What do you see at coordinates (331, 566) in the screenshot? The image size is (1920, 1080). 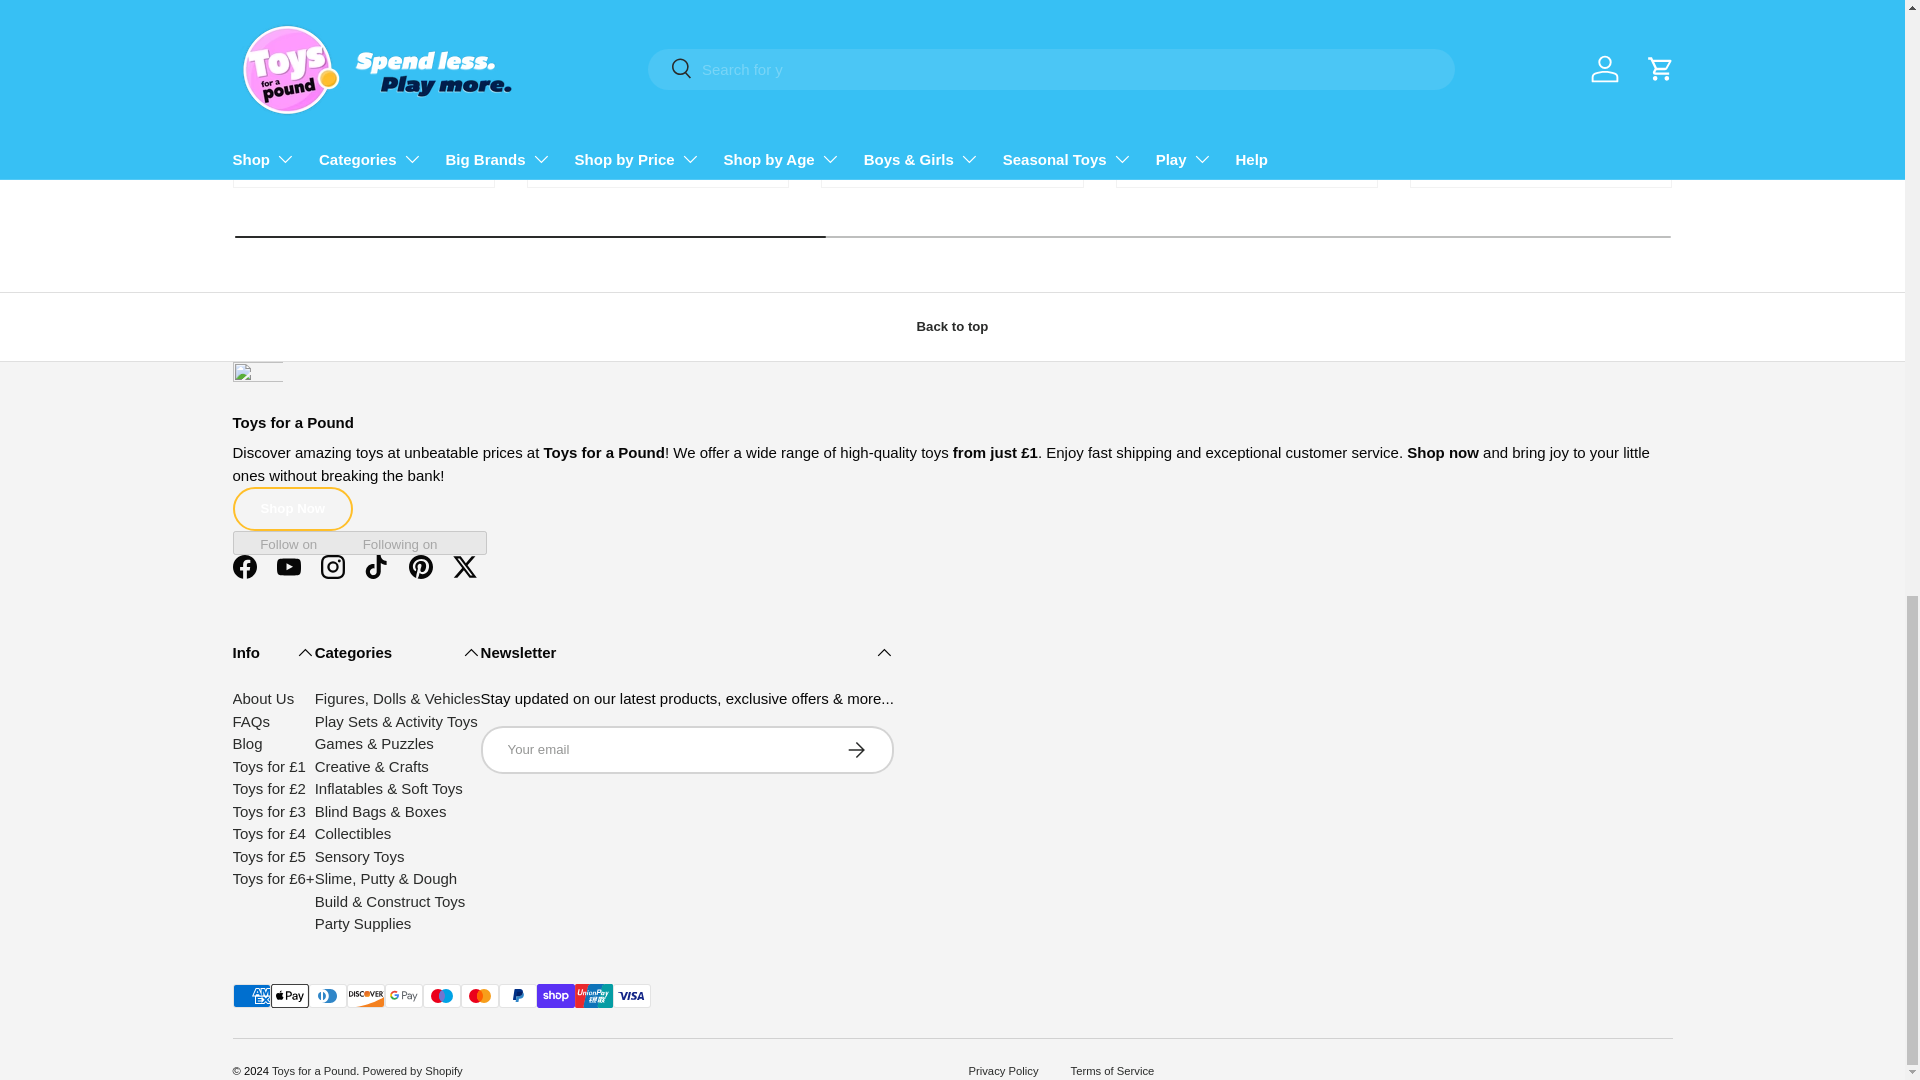 I see `Toys for a Pound on Instagram` at bounding box center [331, 566].